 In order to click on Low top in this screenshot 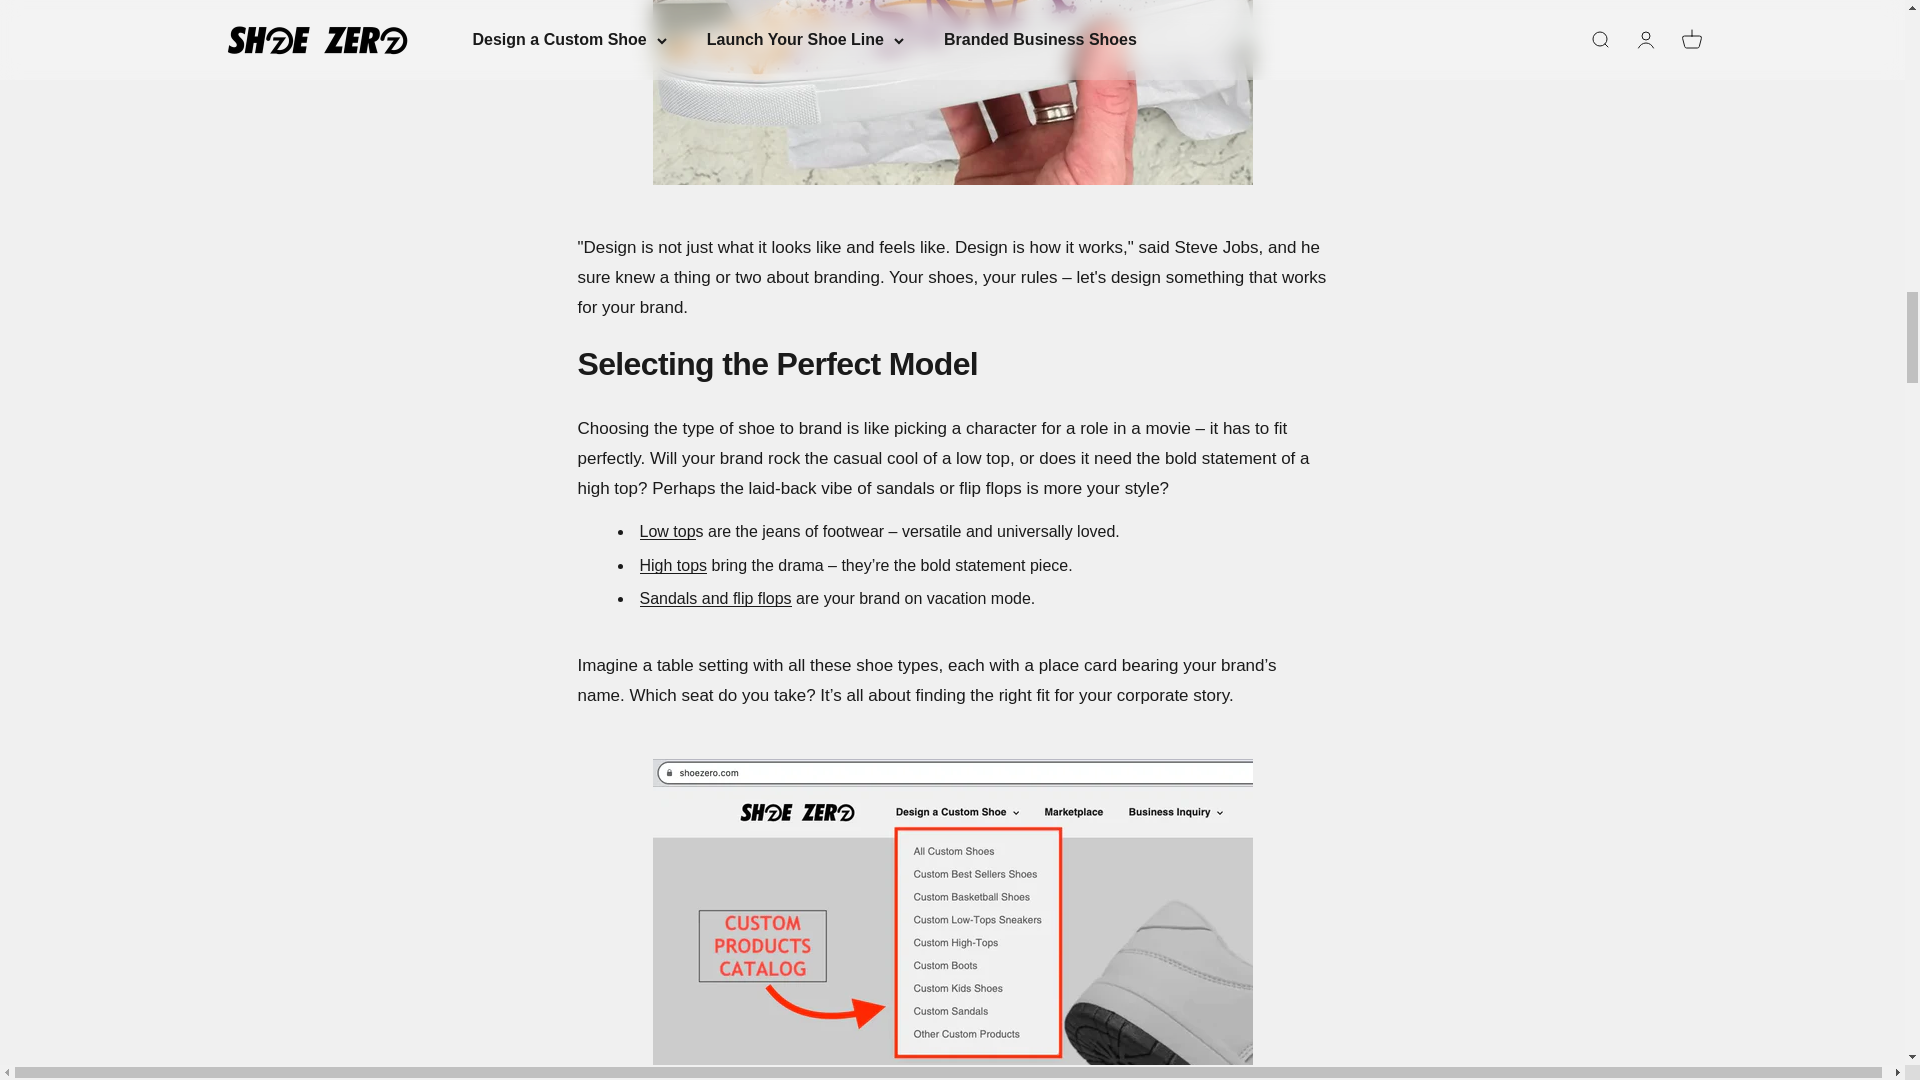, I will do `click(667, 531)`.